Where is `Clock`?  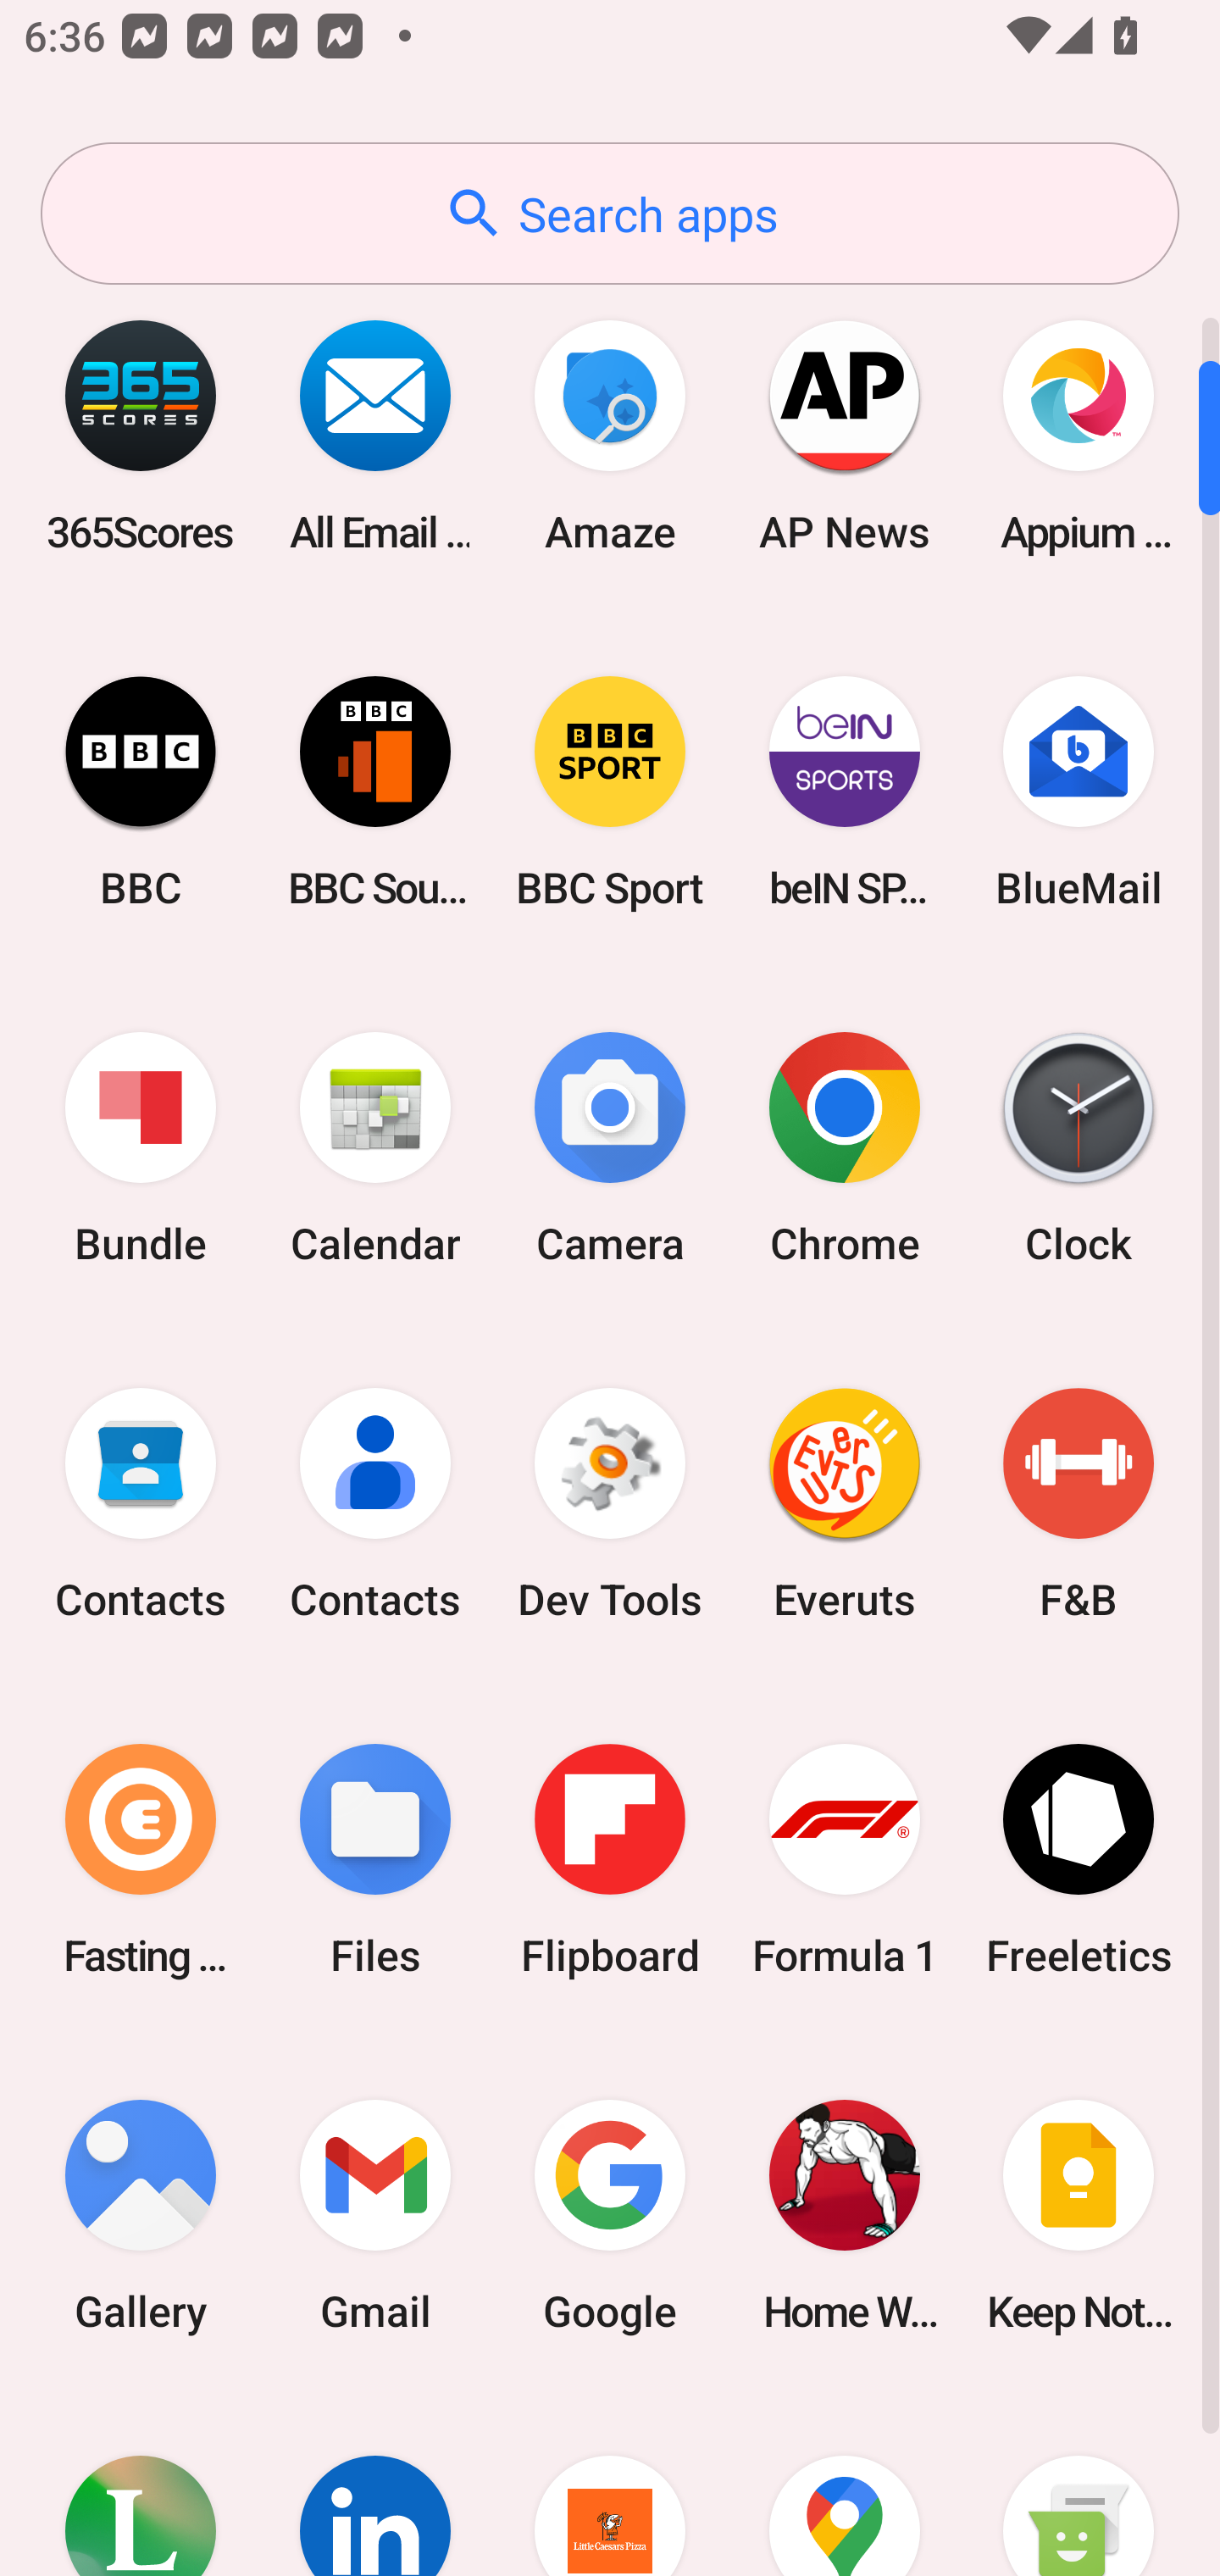 Clock is located at coordinates (1079, 1149).